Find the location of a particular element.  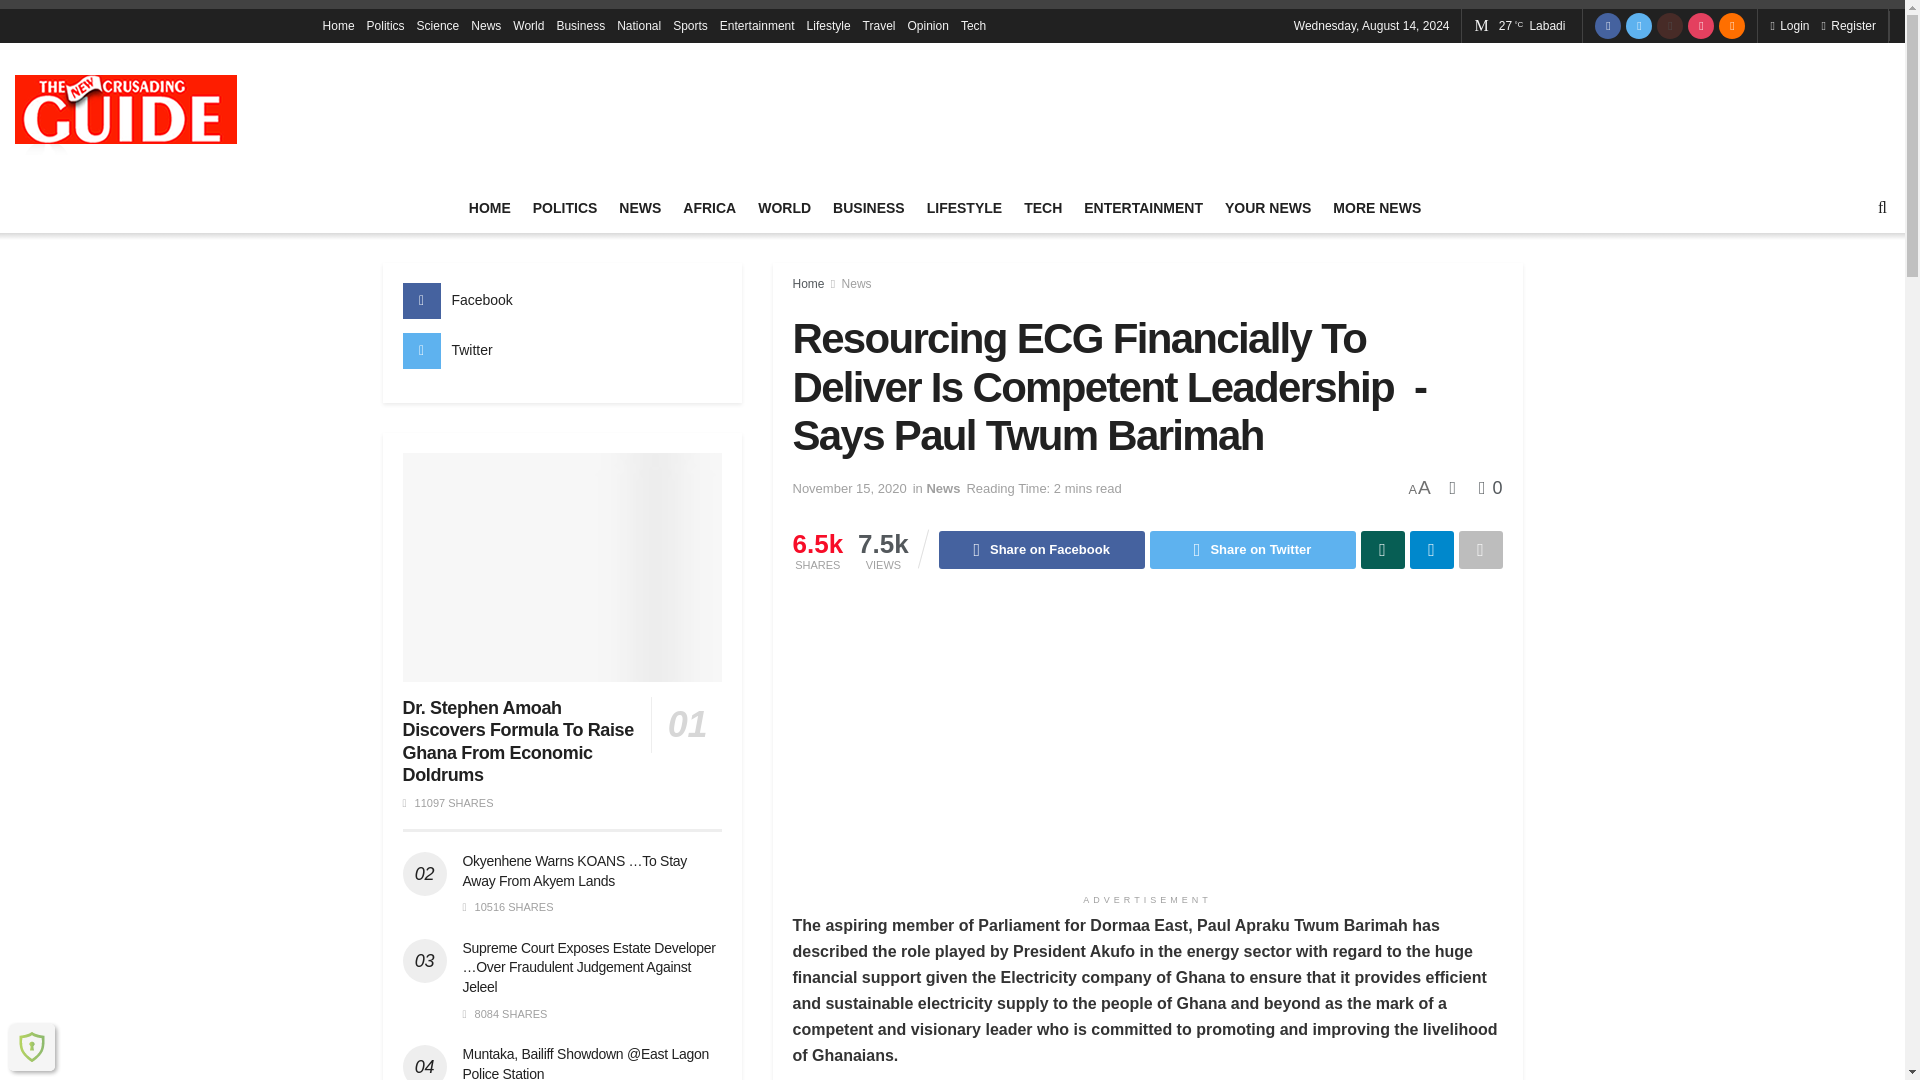

Entertainment is located at coordinates (757, 26).